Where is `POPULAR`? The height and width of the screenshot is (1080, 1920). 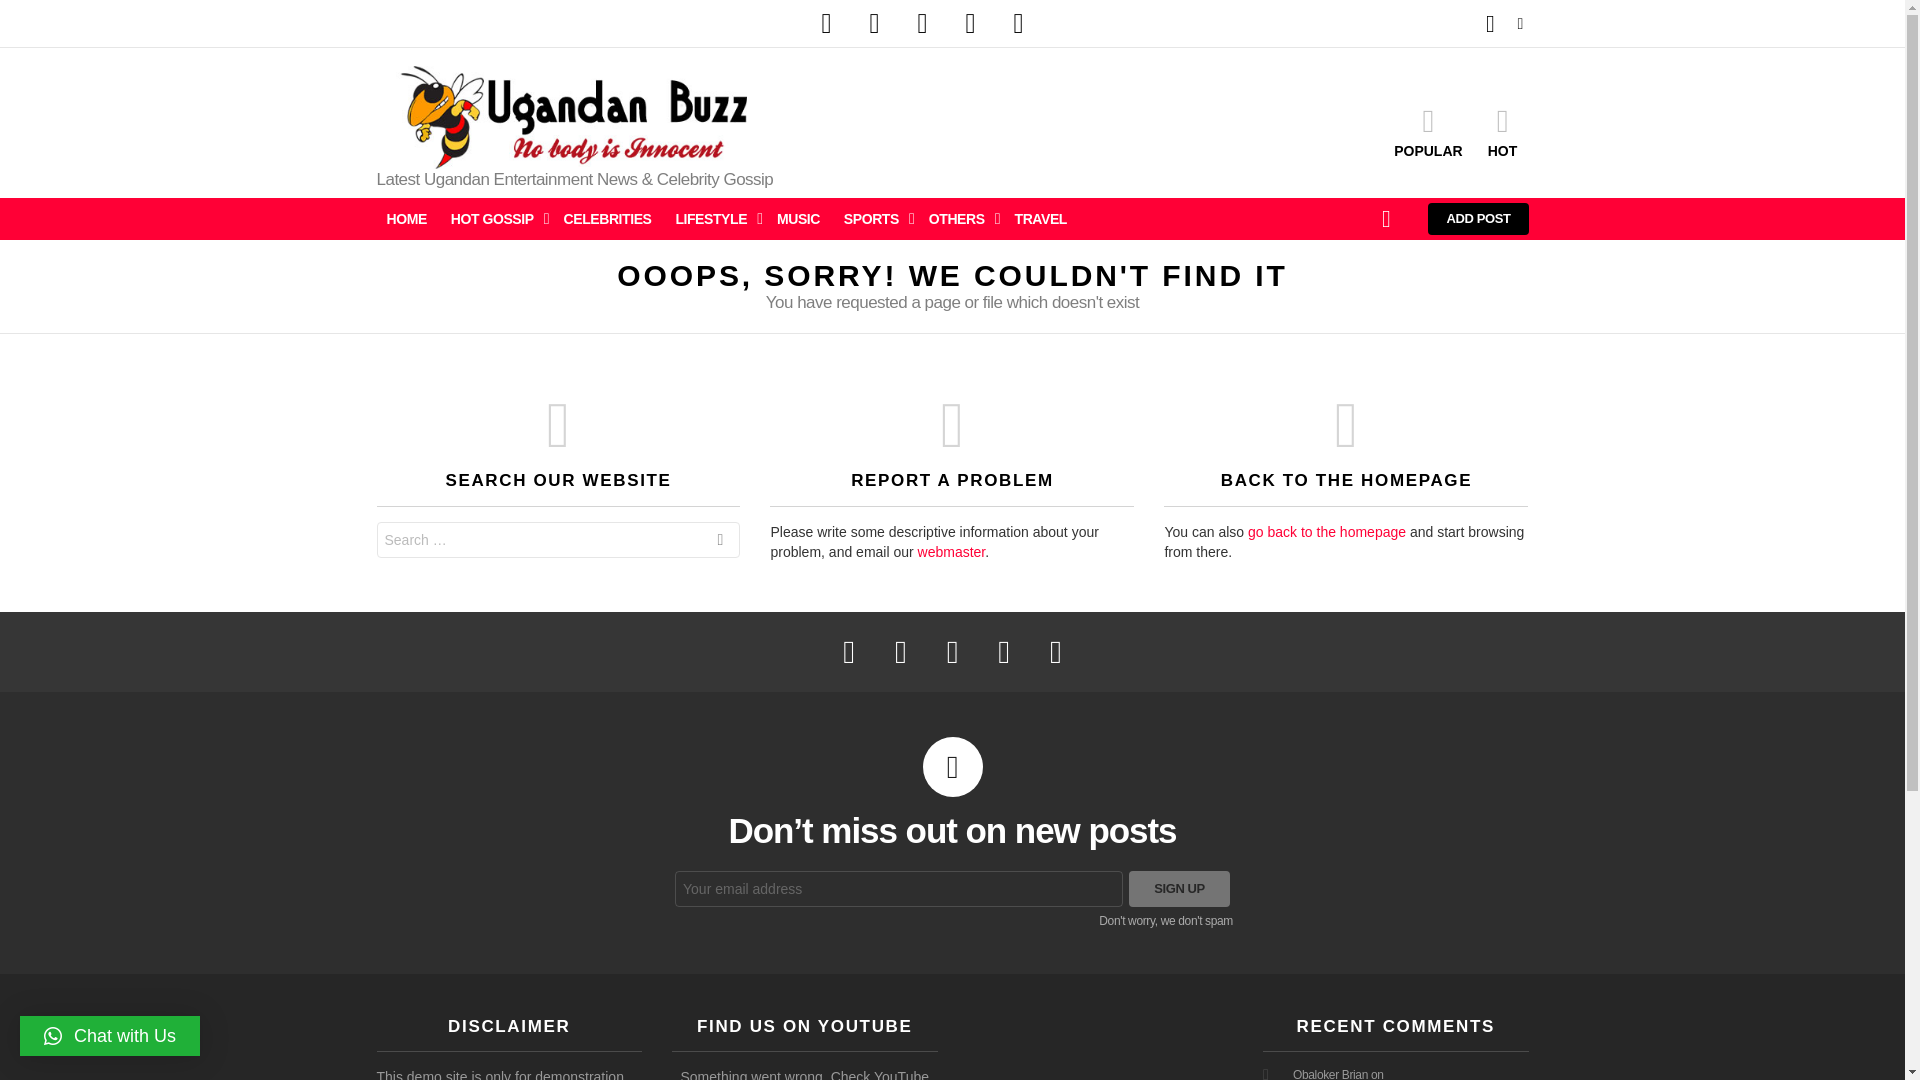 POPULAR is located at coordinates (1428, 131).